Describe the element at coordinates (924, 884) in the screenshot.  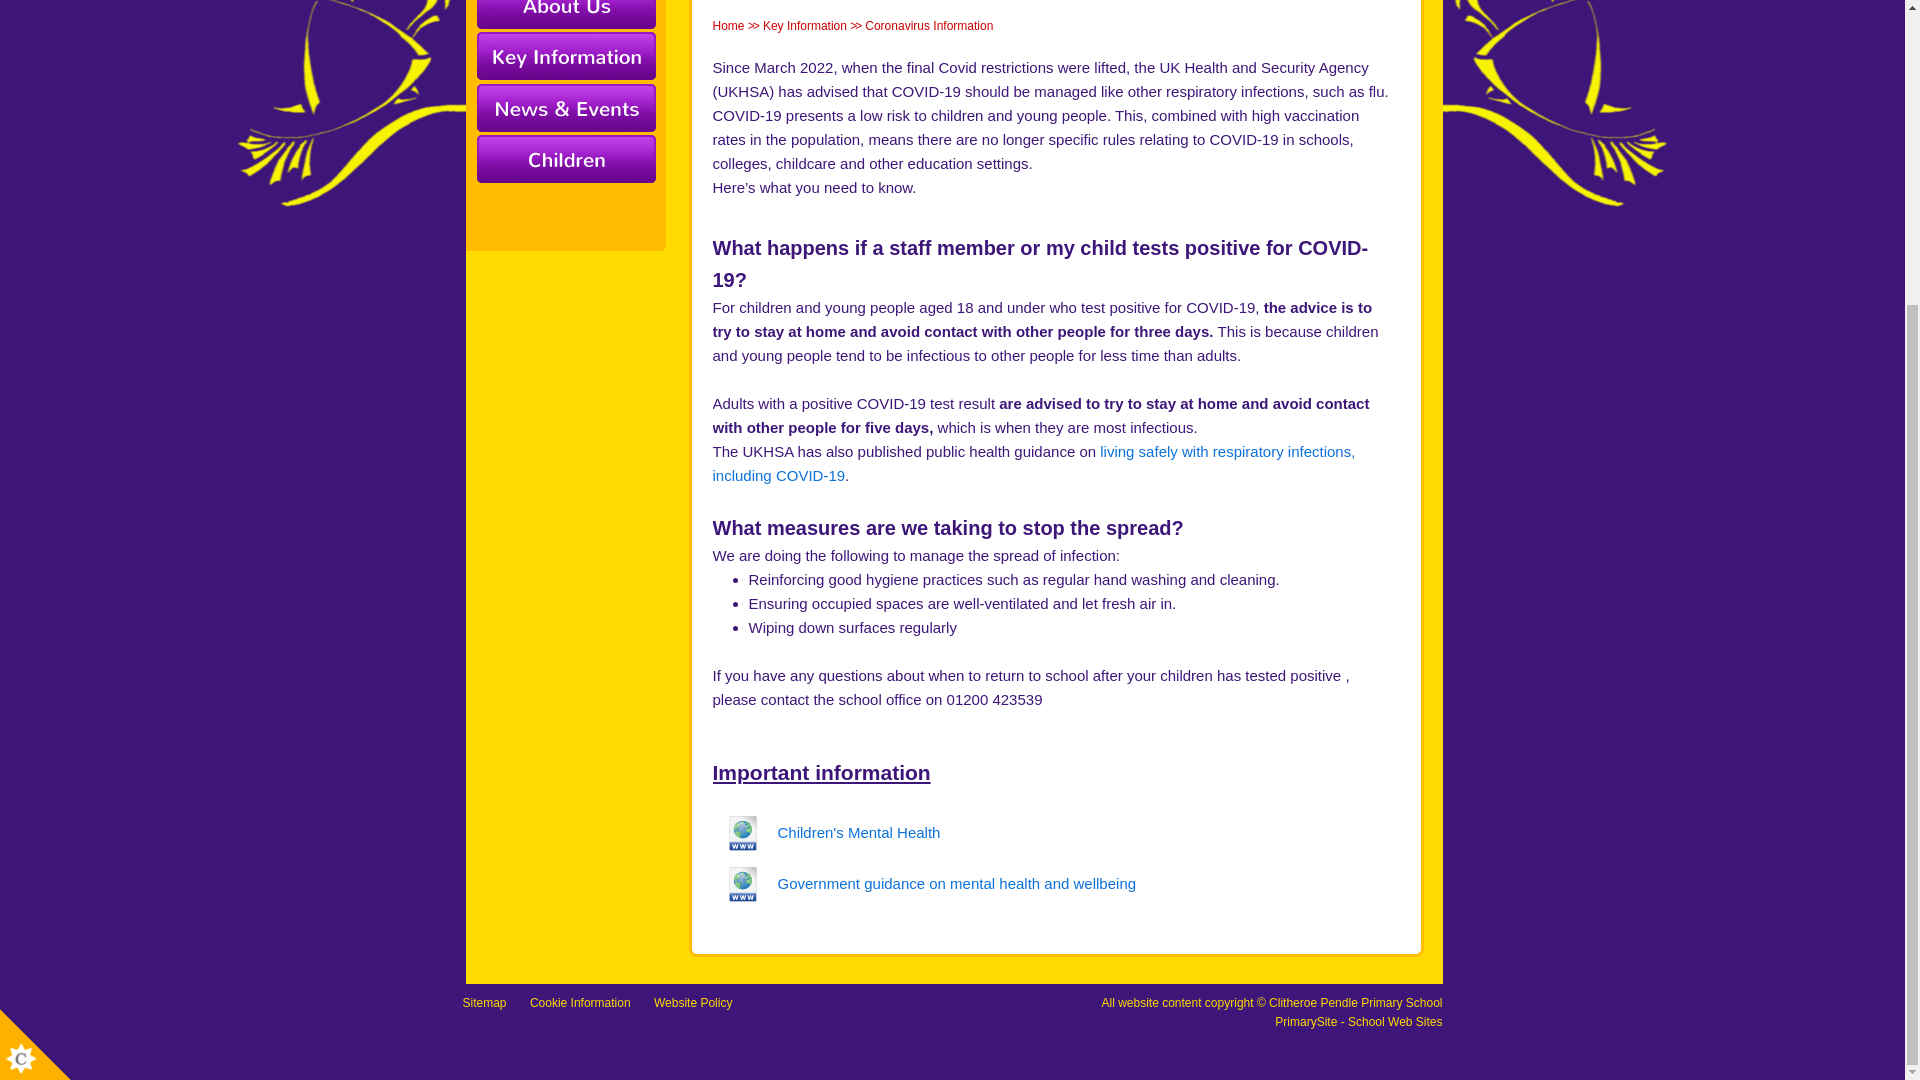
I see `Government guidance on mental health and wellbeing` at that location.